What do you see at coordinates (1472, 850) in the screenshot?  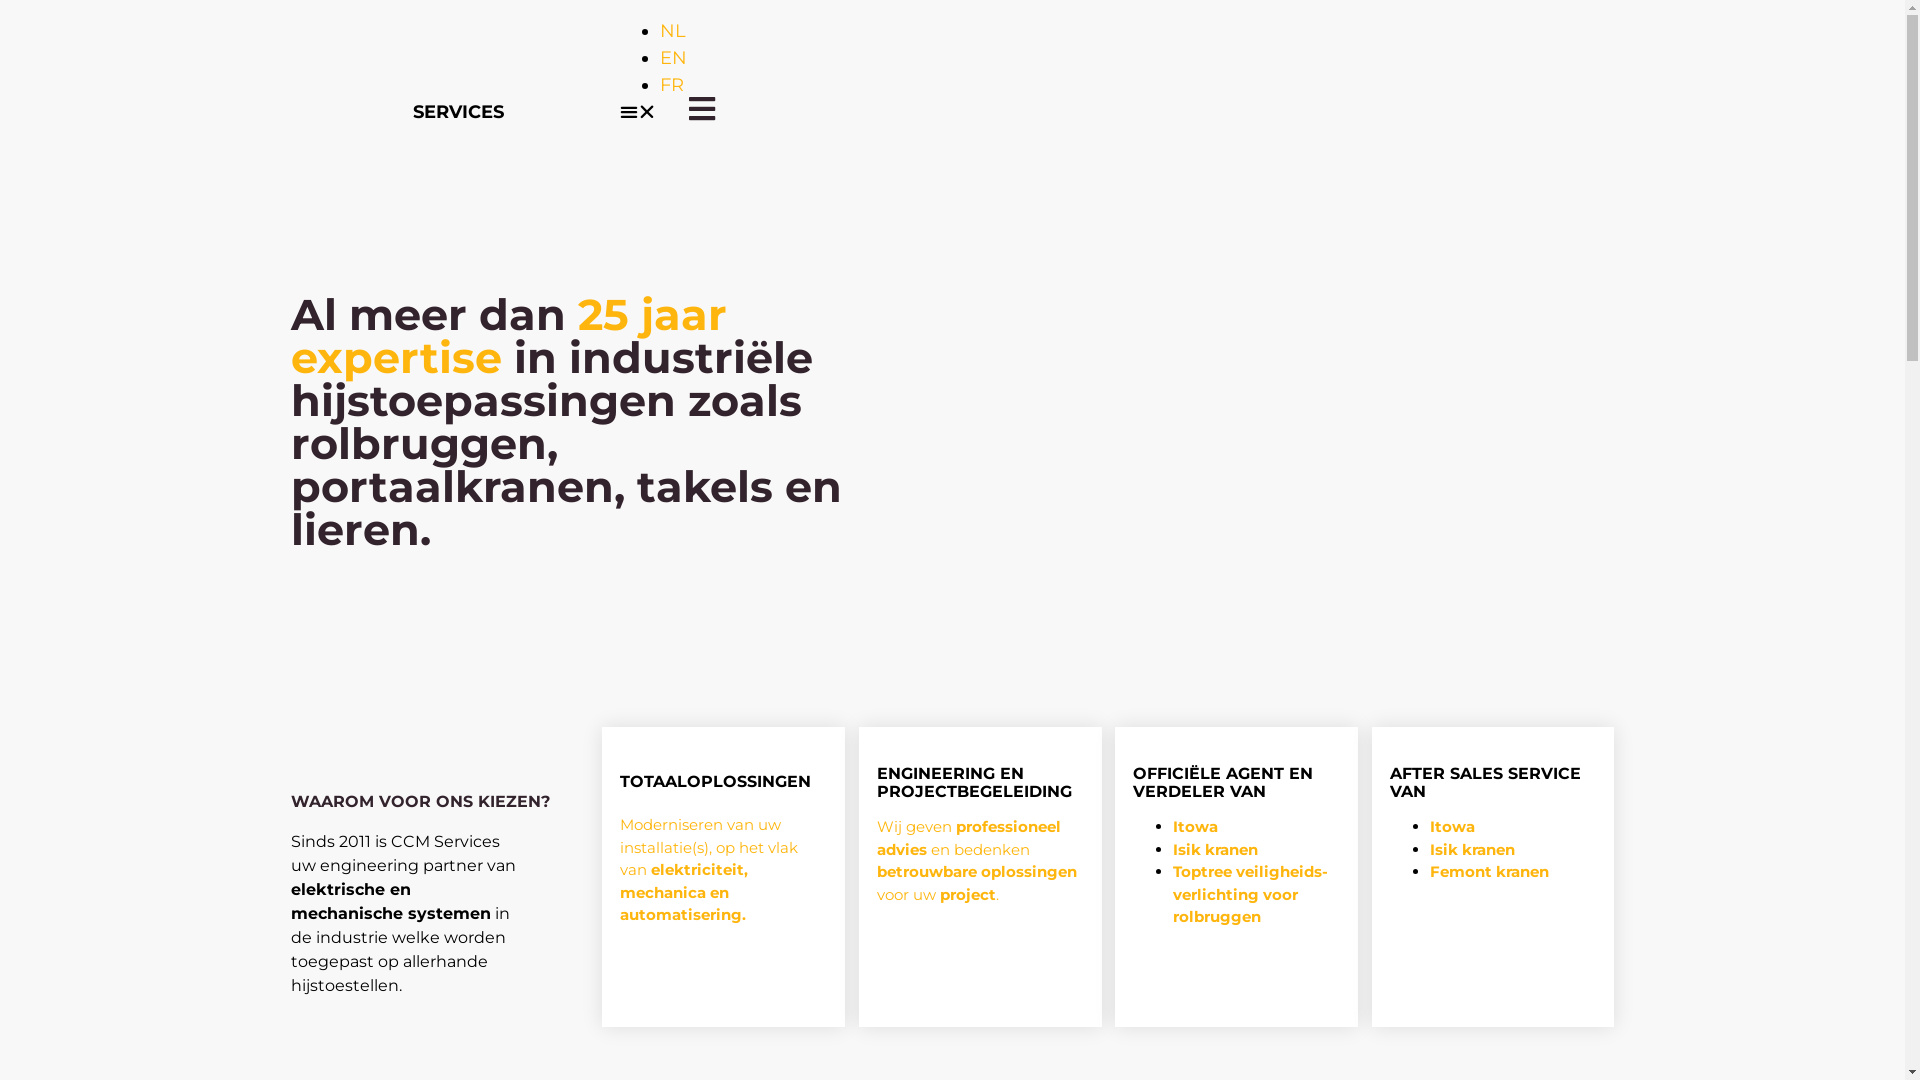 I see `Isik kranen` at bounding box center [1472, 850].